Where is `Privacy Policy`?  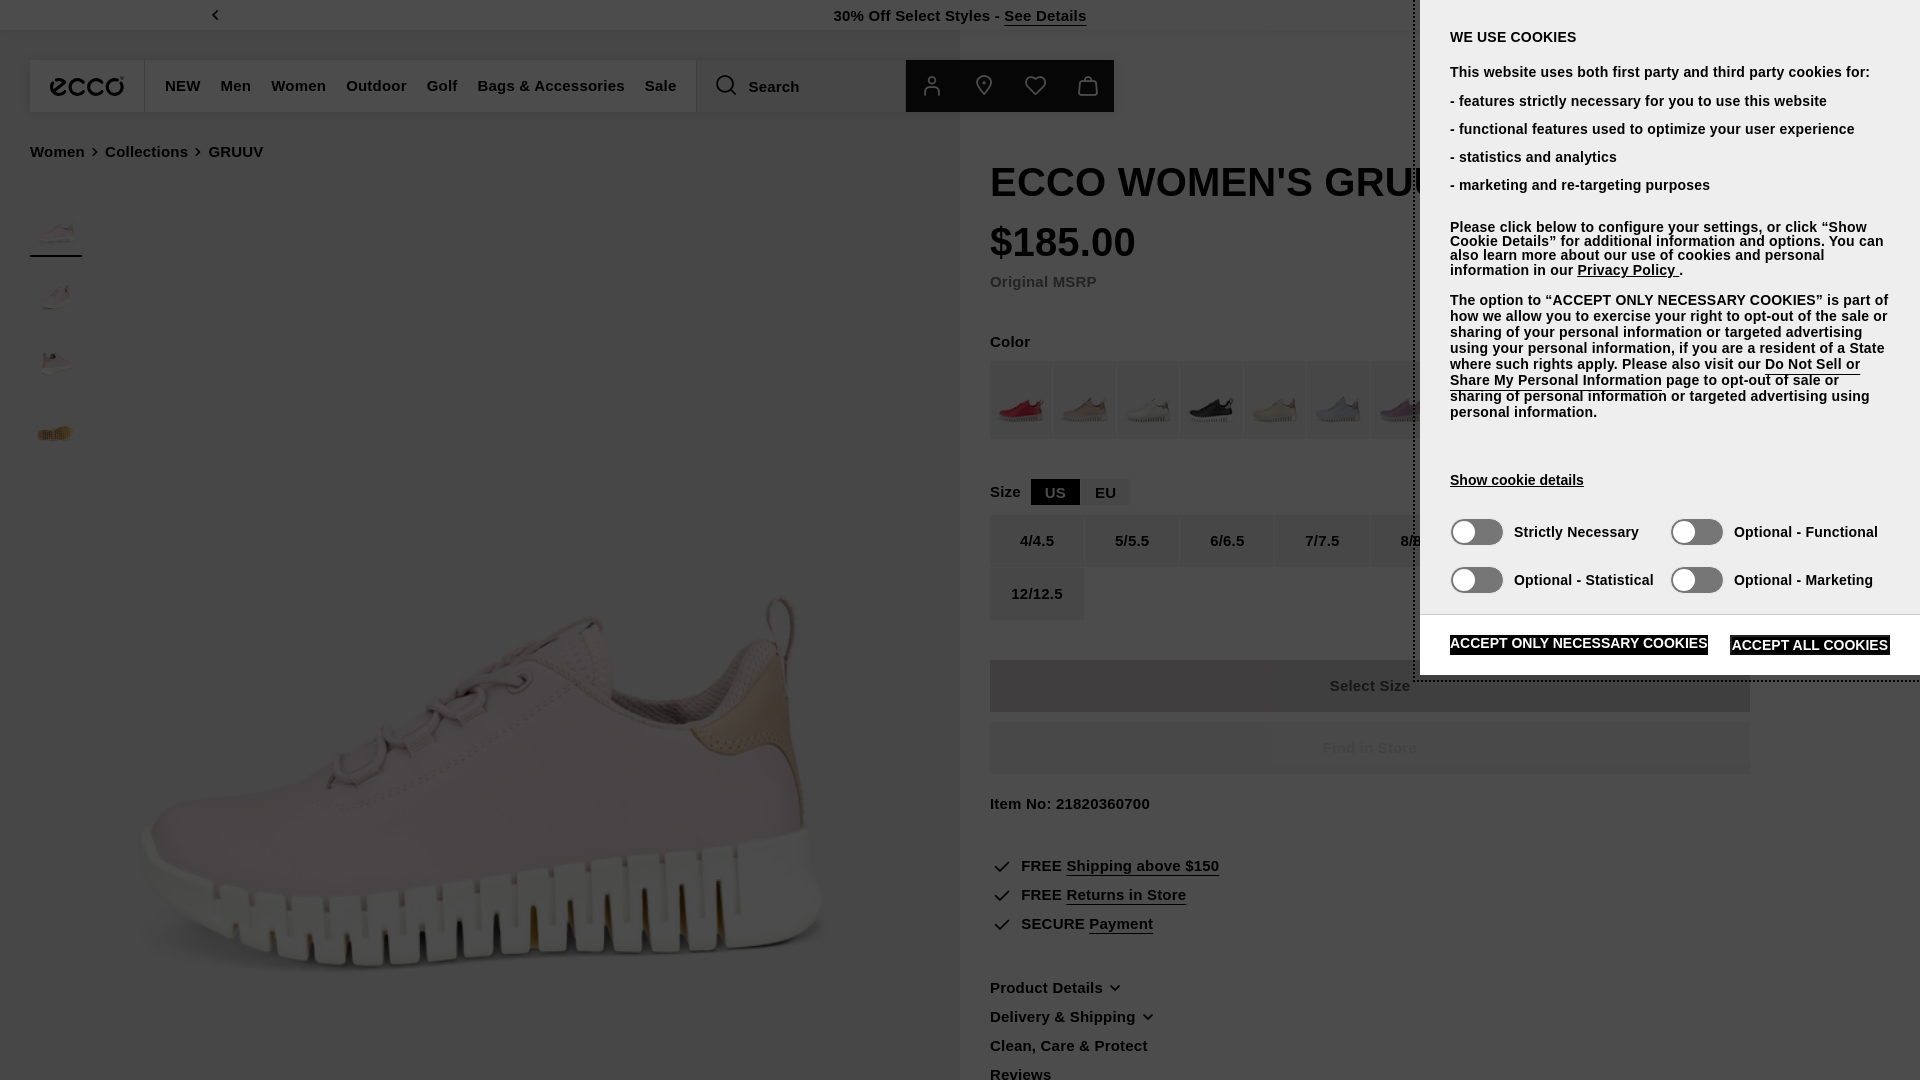 Privacy Policy is located at coordinates (1627, 270).